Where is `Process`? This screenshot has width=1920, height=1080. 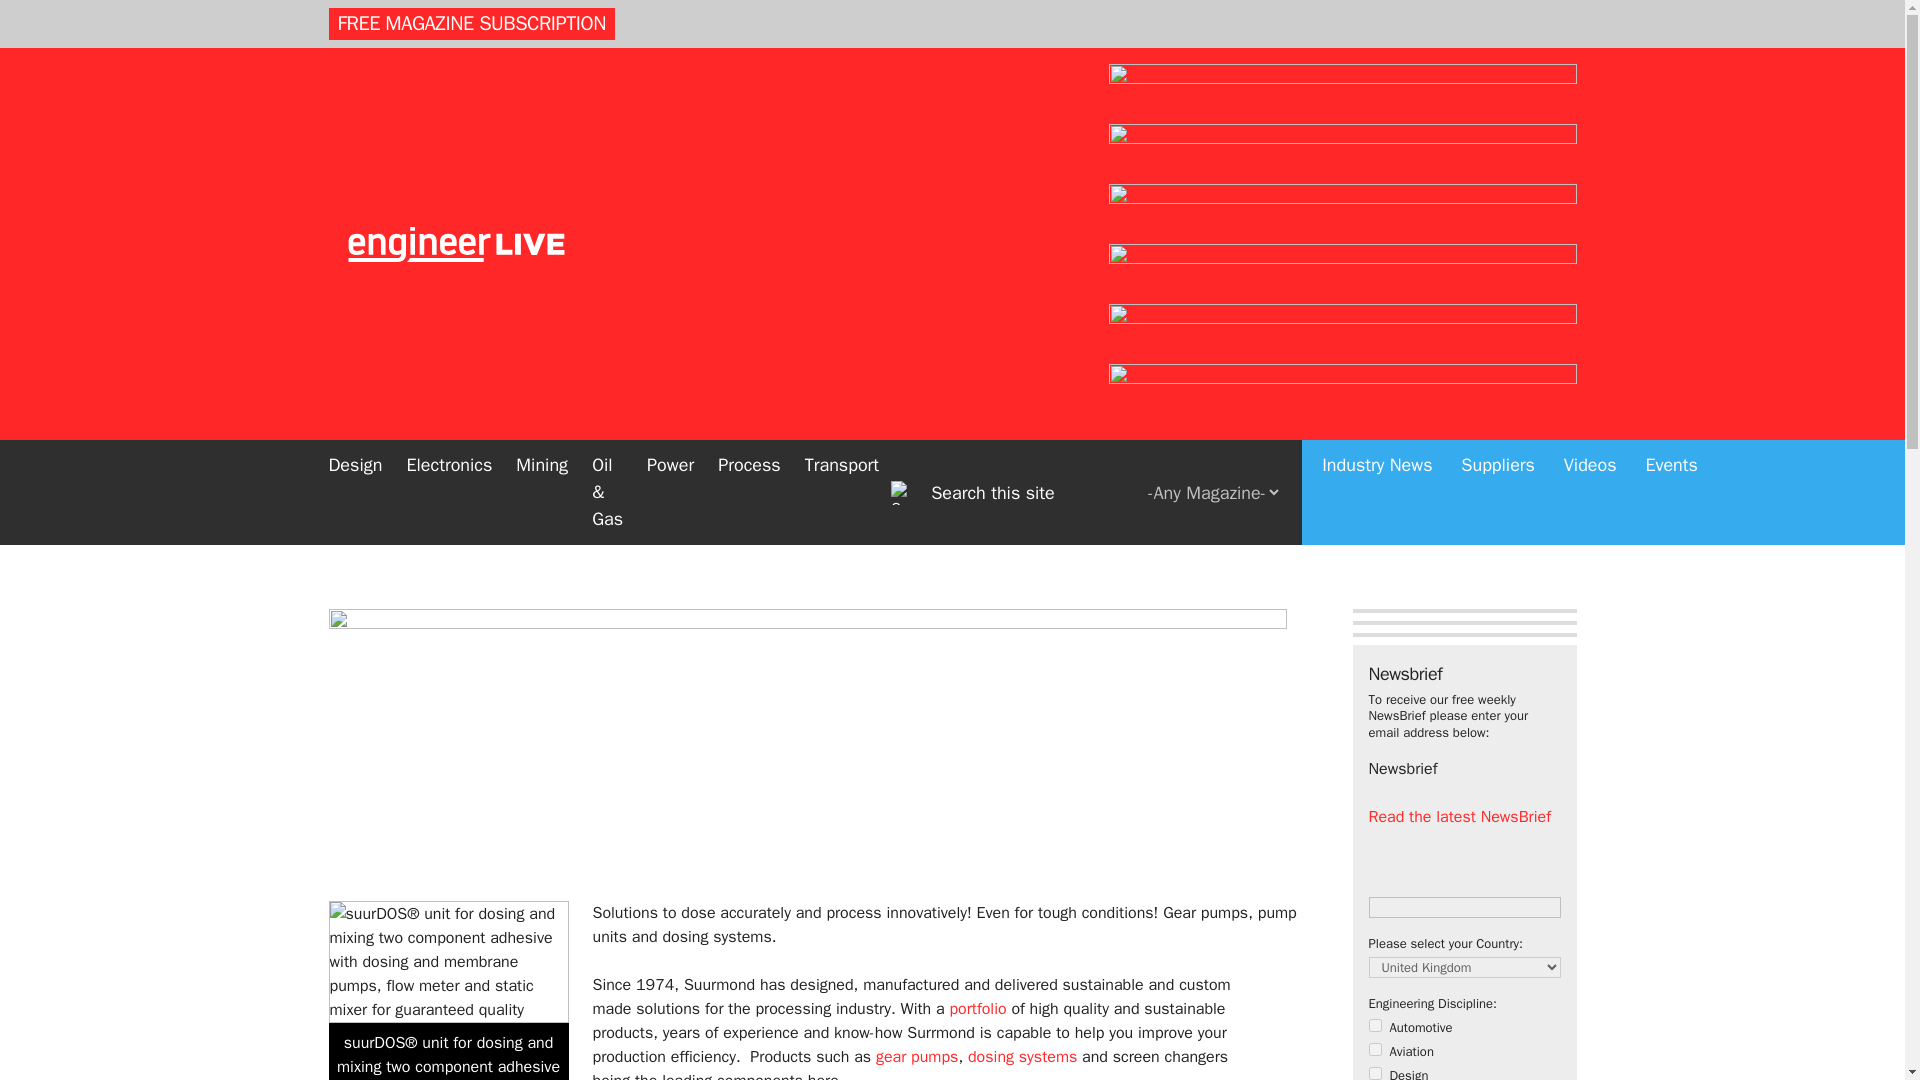
Process is located at coordinates (749, 465).